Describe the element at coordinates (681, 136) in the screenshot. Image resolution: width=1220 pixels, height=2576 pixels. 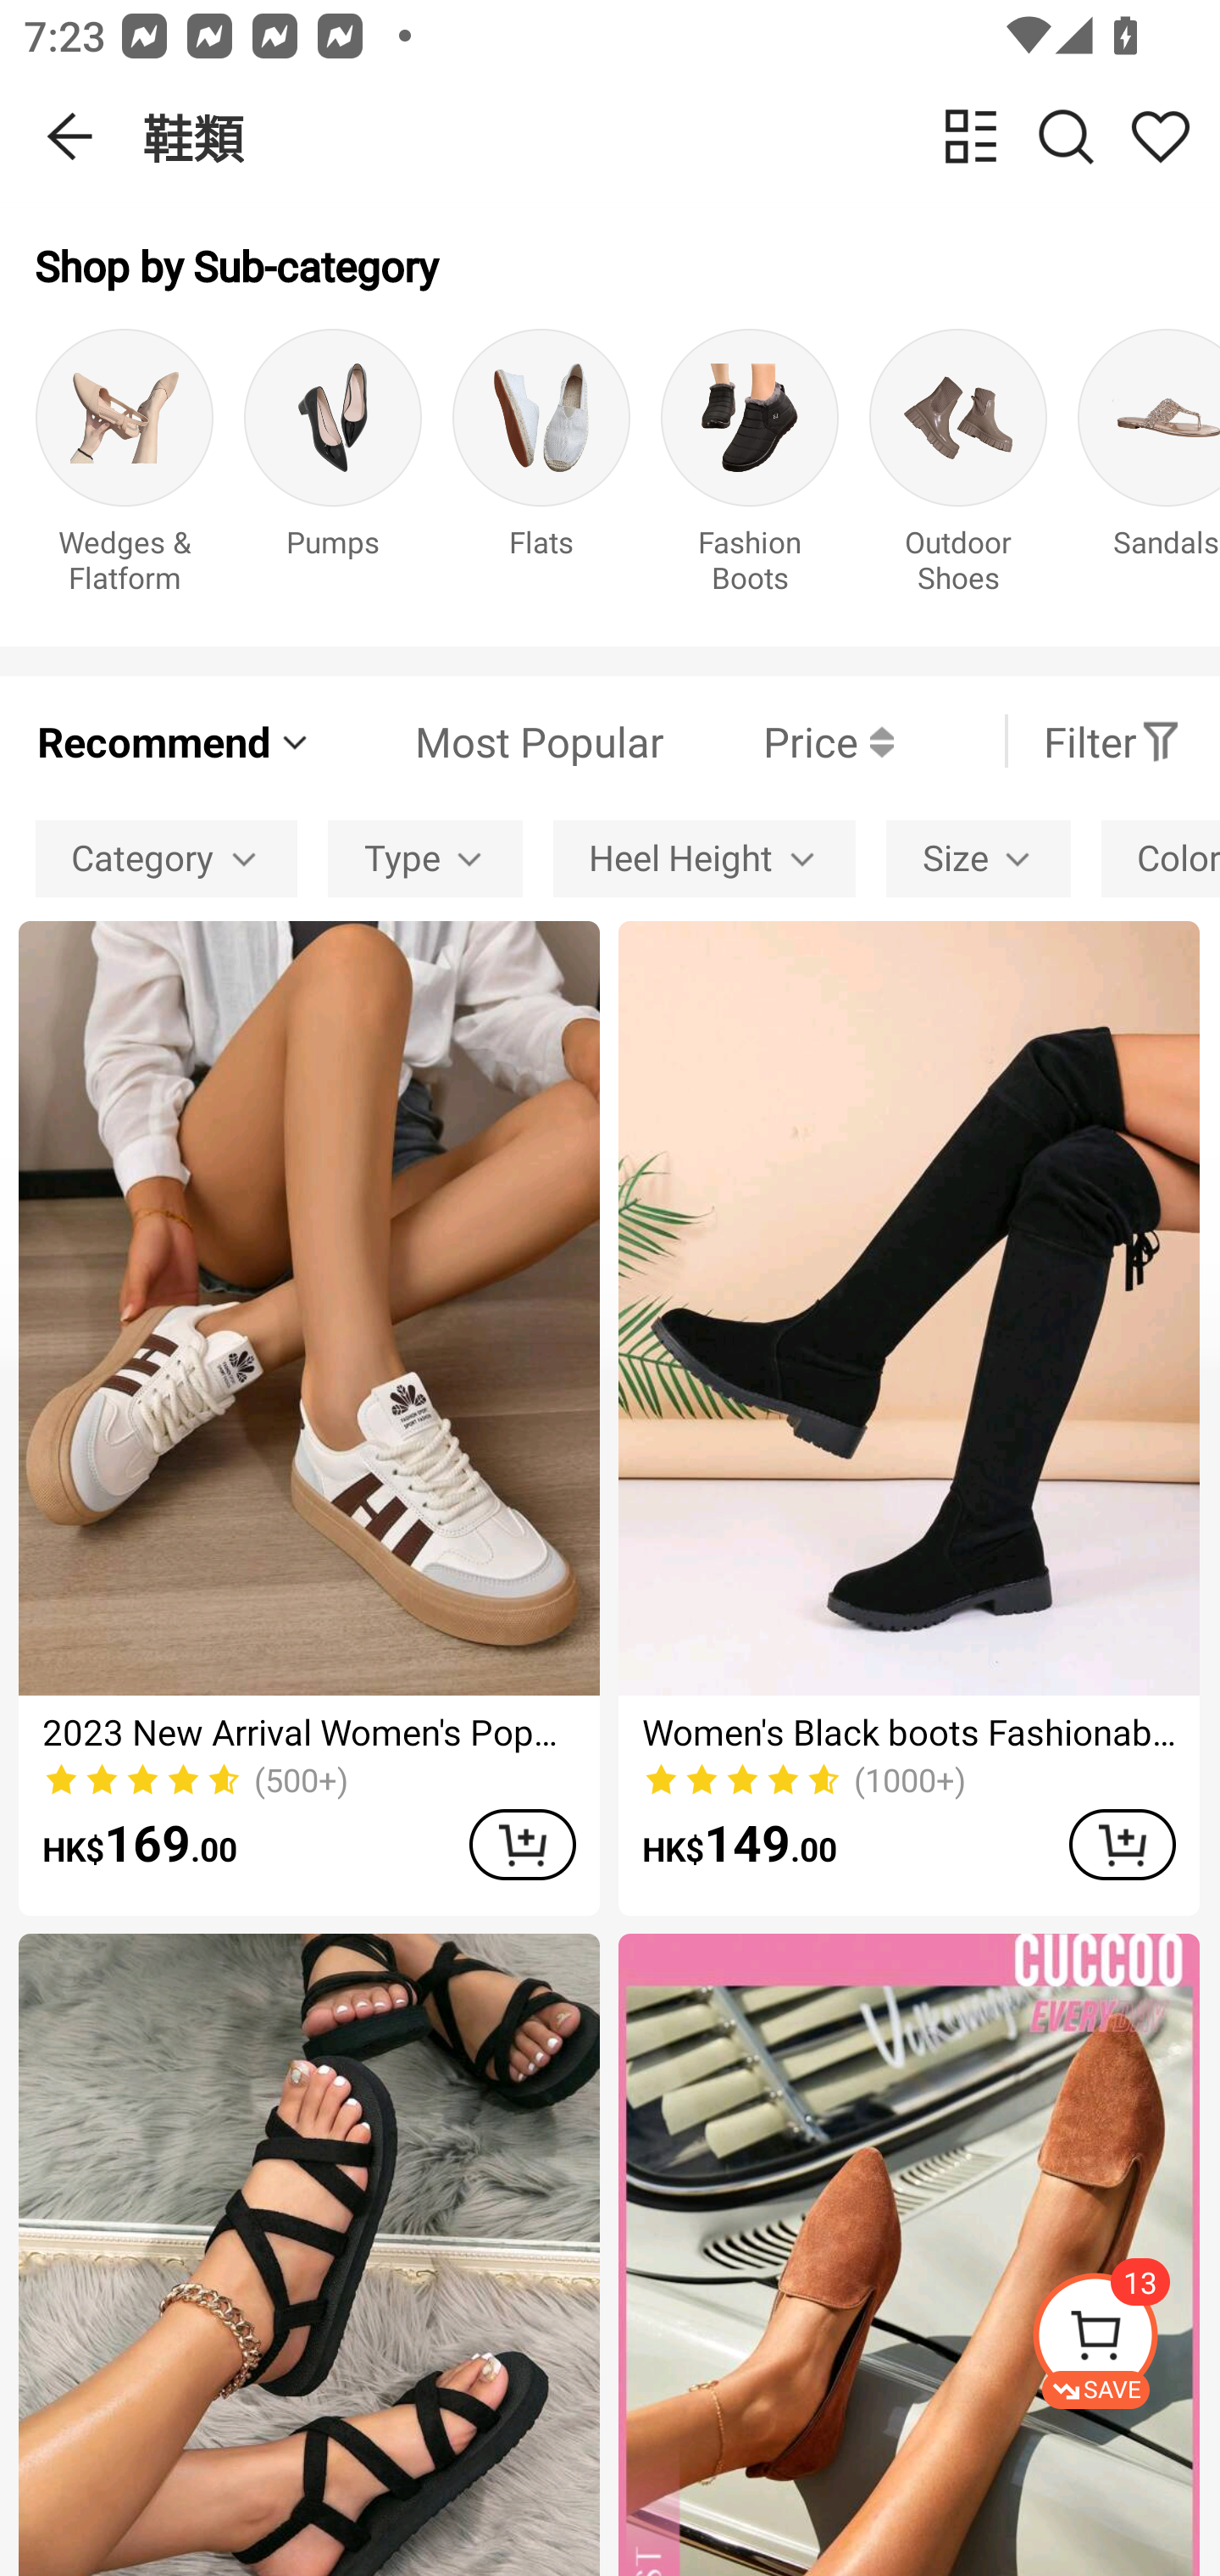
I see `鞋類 change view Search Share` at that location.